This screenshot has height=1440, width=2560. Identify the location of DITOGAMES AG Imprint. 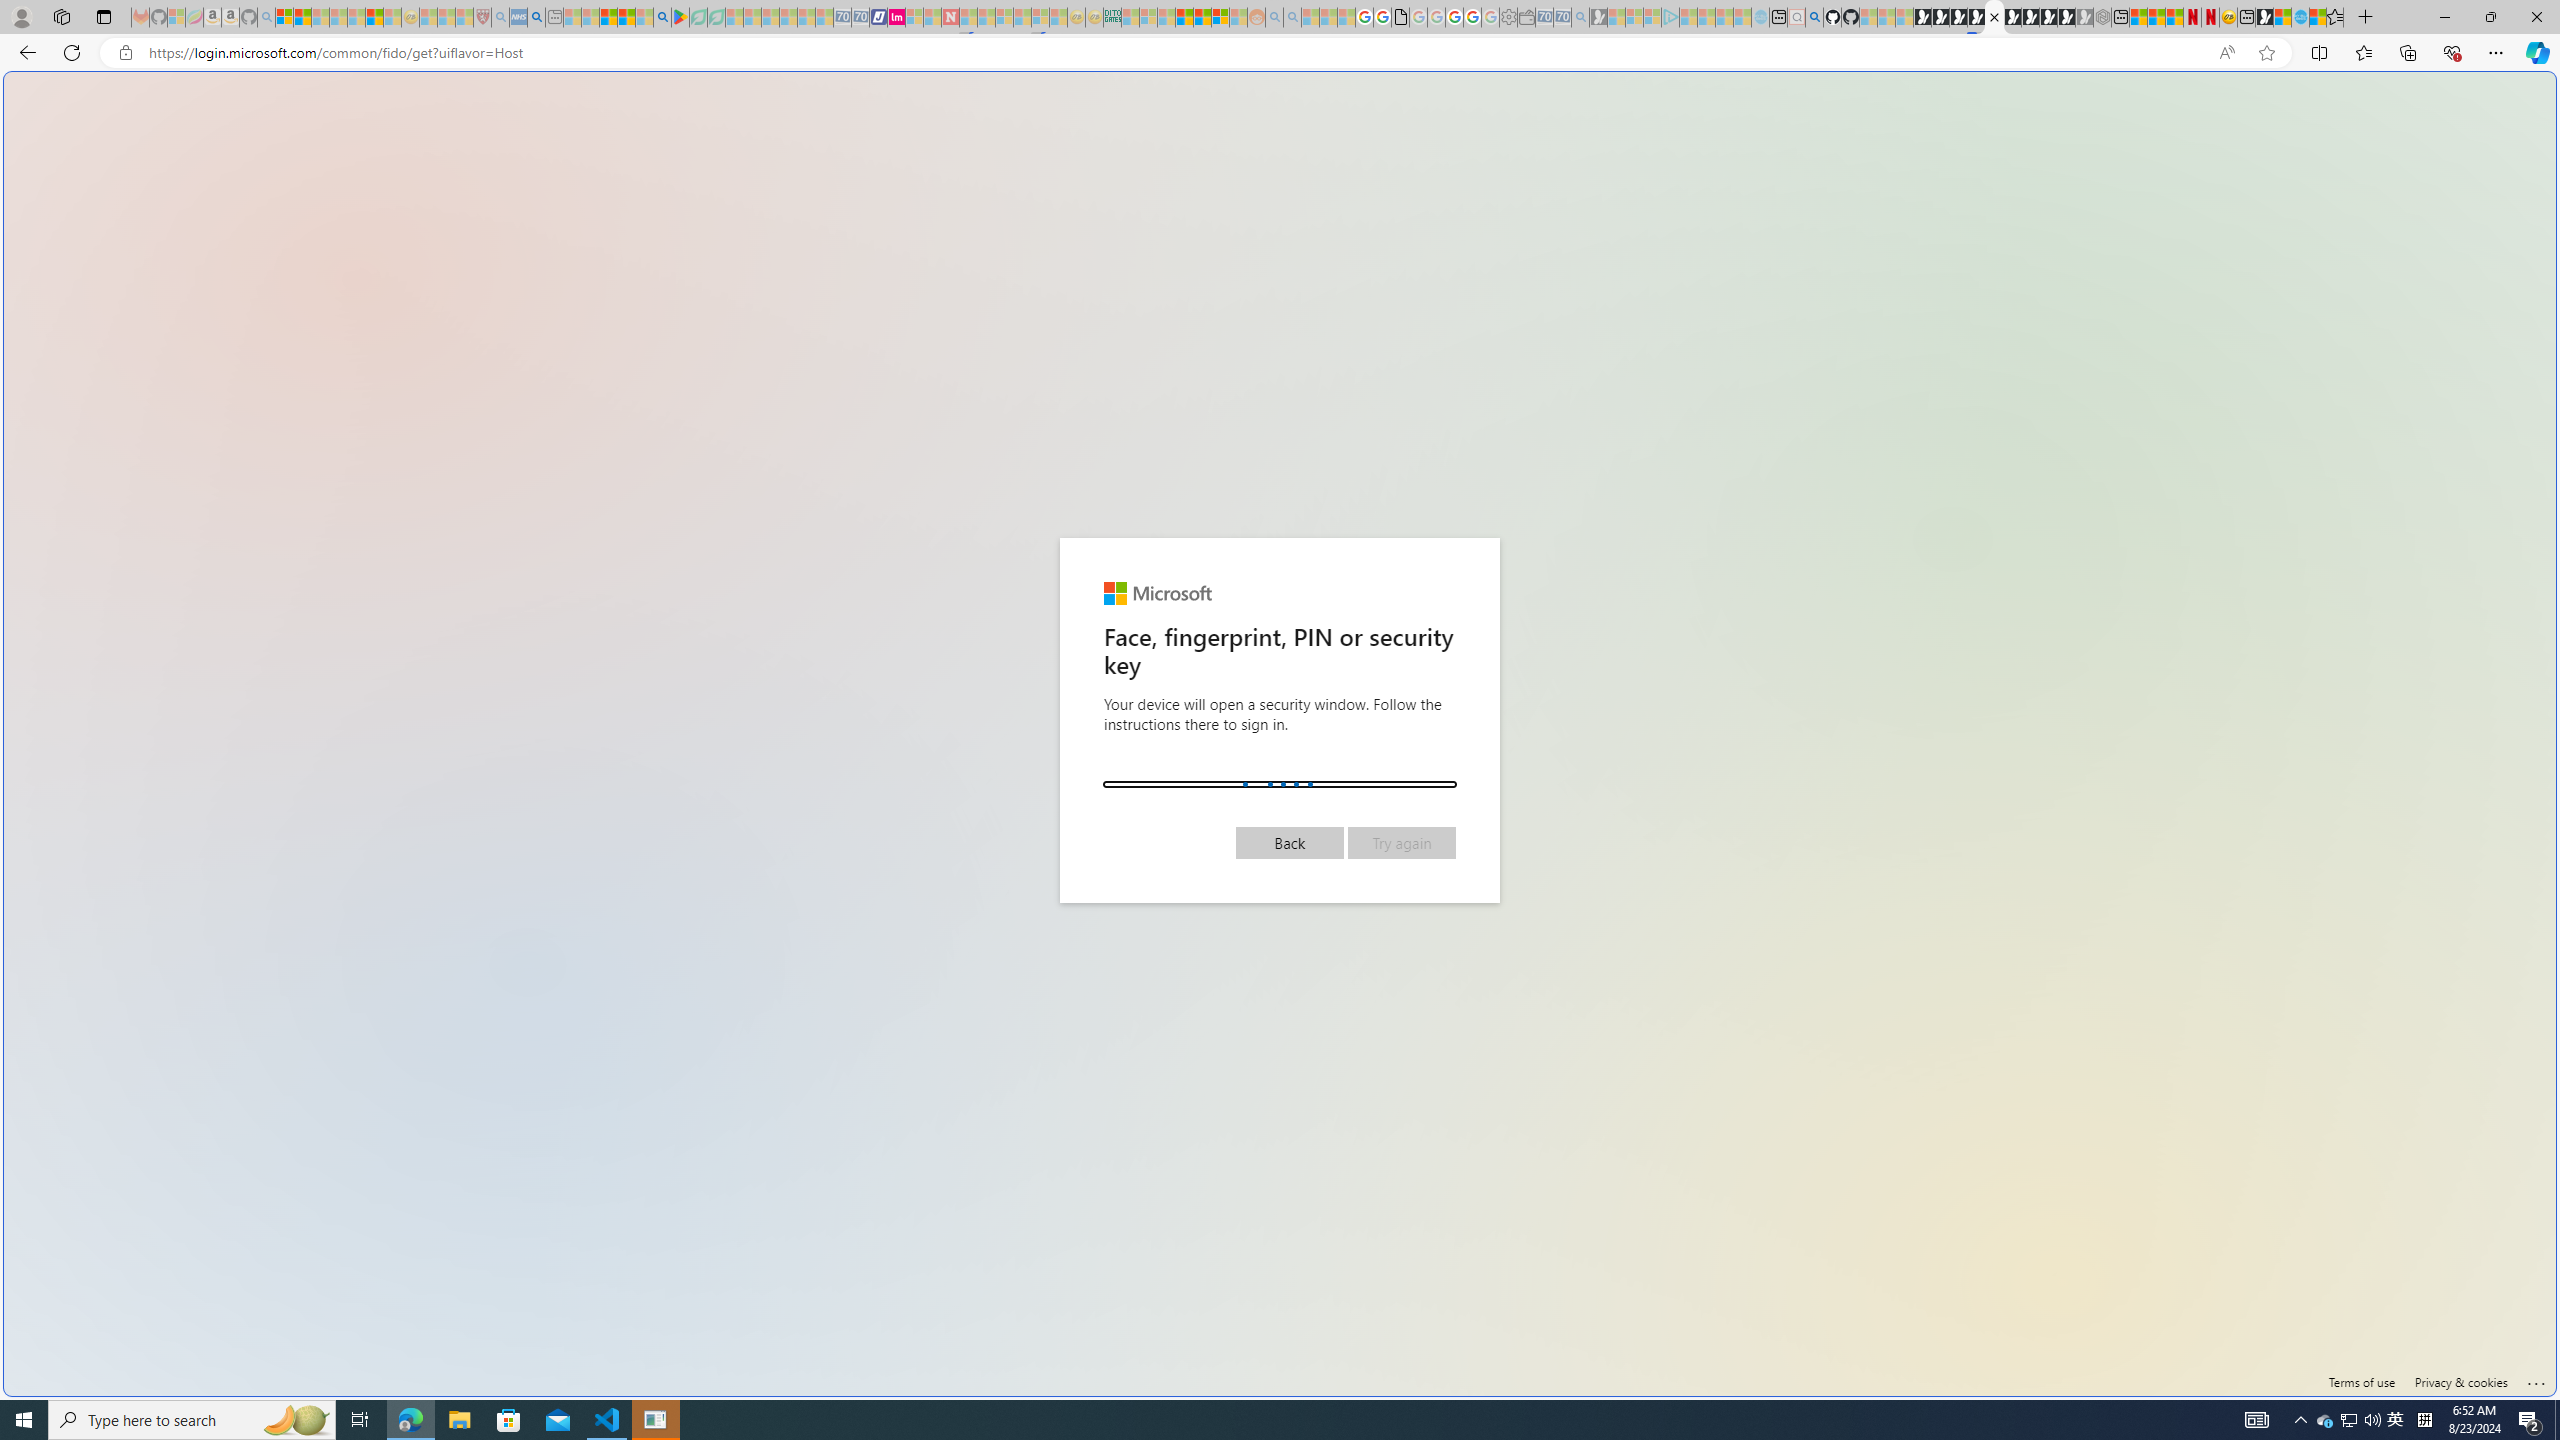
(1112, 17).